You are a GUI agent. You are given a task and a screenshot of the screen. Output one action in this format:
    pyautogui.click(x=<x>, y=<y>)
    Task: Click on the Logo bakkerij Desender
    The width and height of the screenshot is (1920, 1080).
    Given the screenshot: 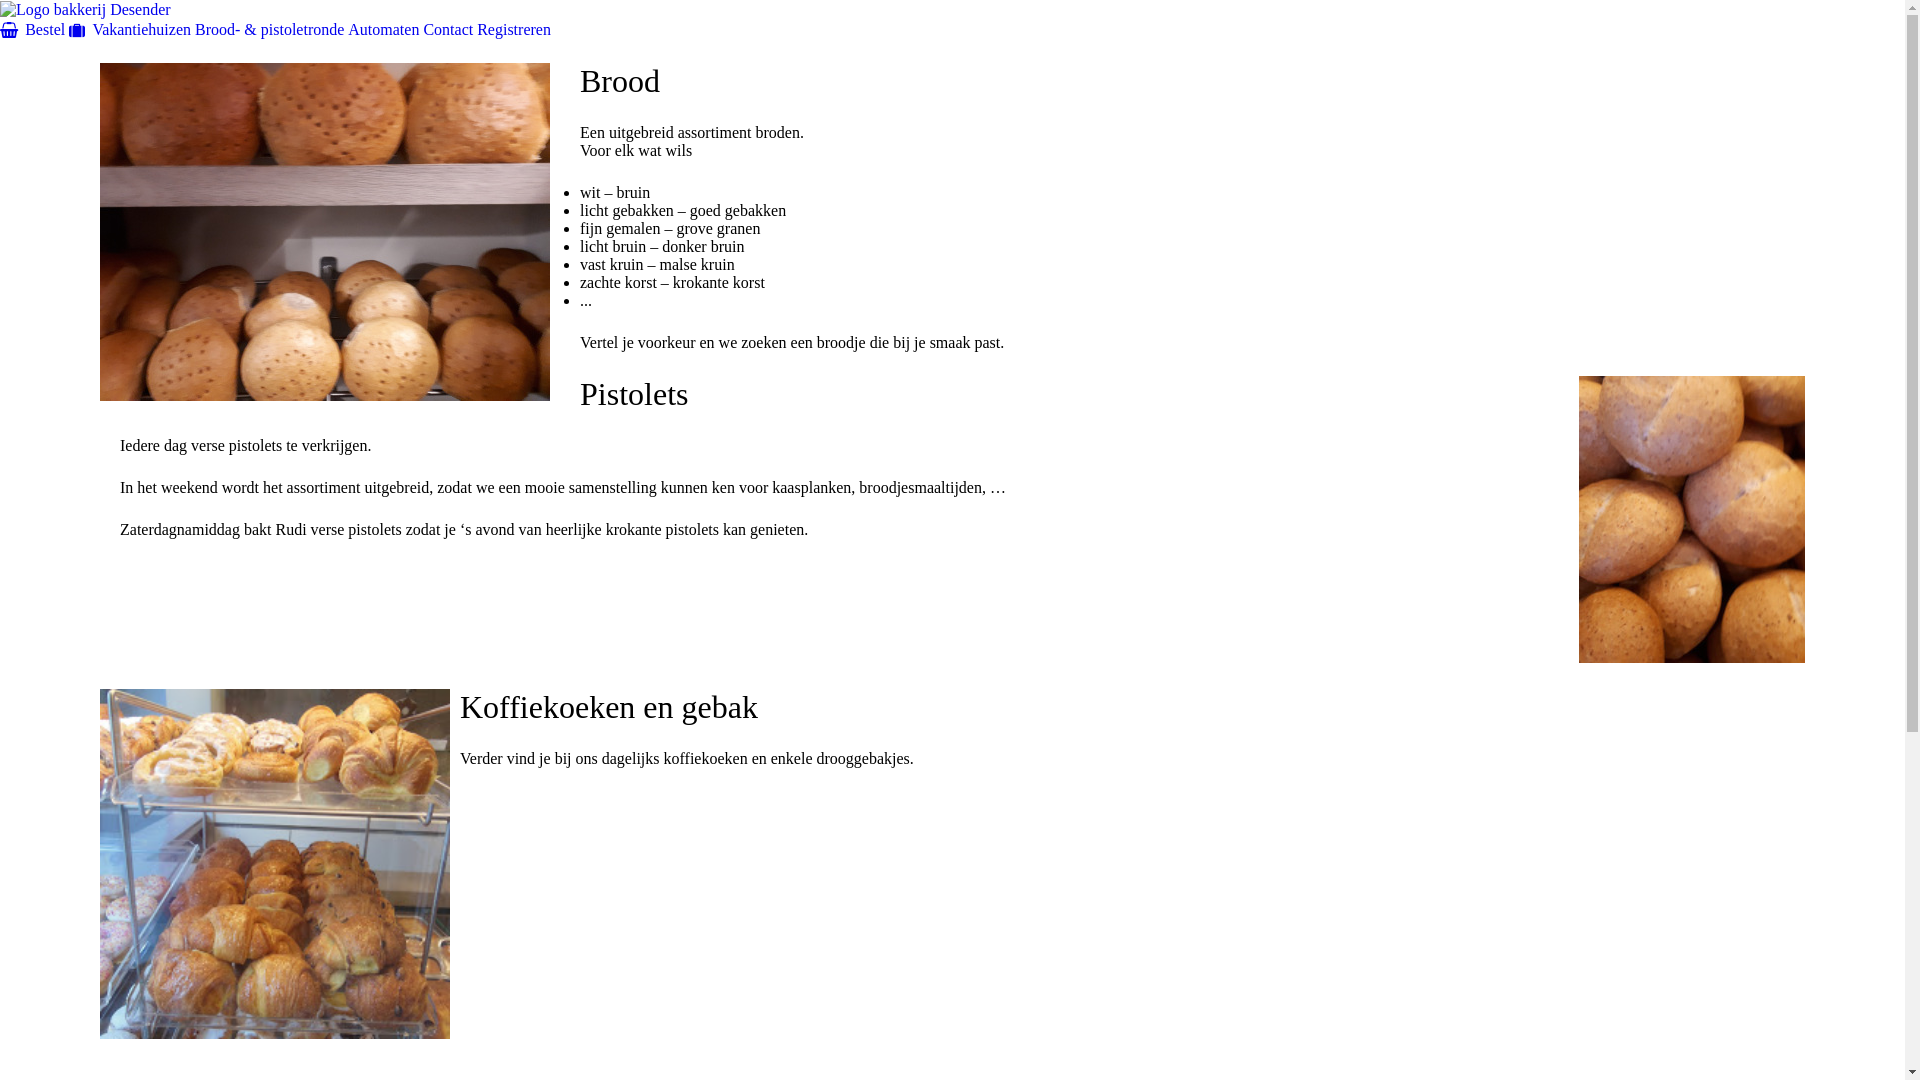 What is the action you would take?
    pyautogui.click(x=86, y=8)
    